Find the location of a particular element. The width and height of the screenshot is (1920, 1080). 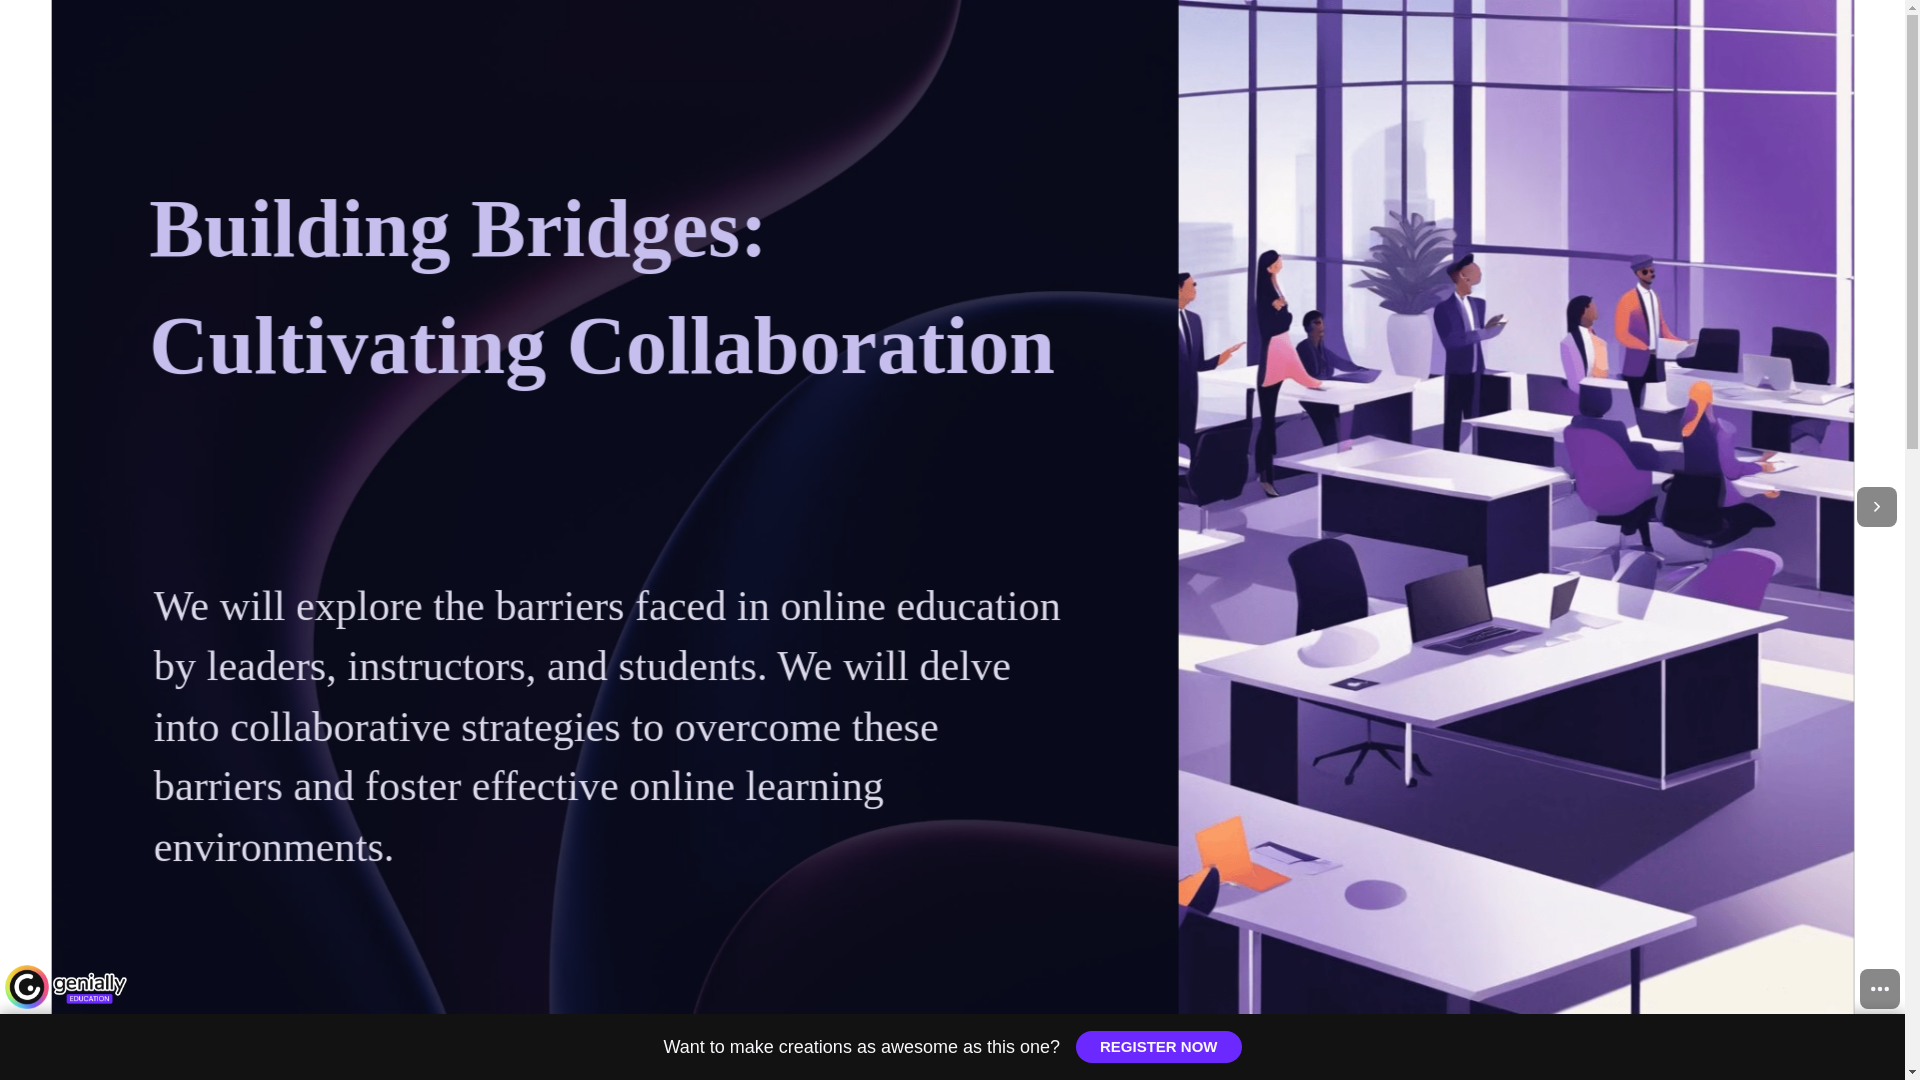

Genially home page is located at coordinates (66, 986).